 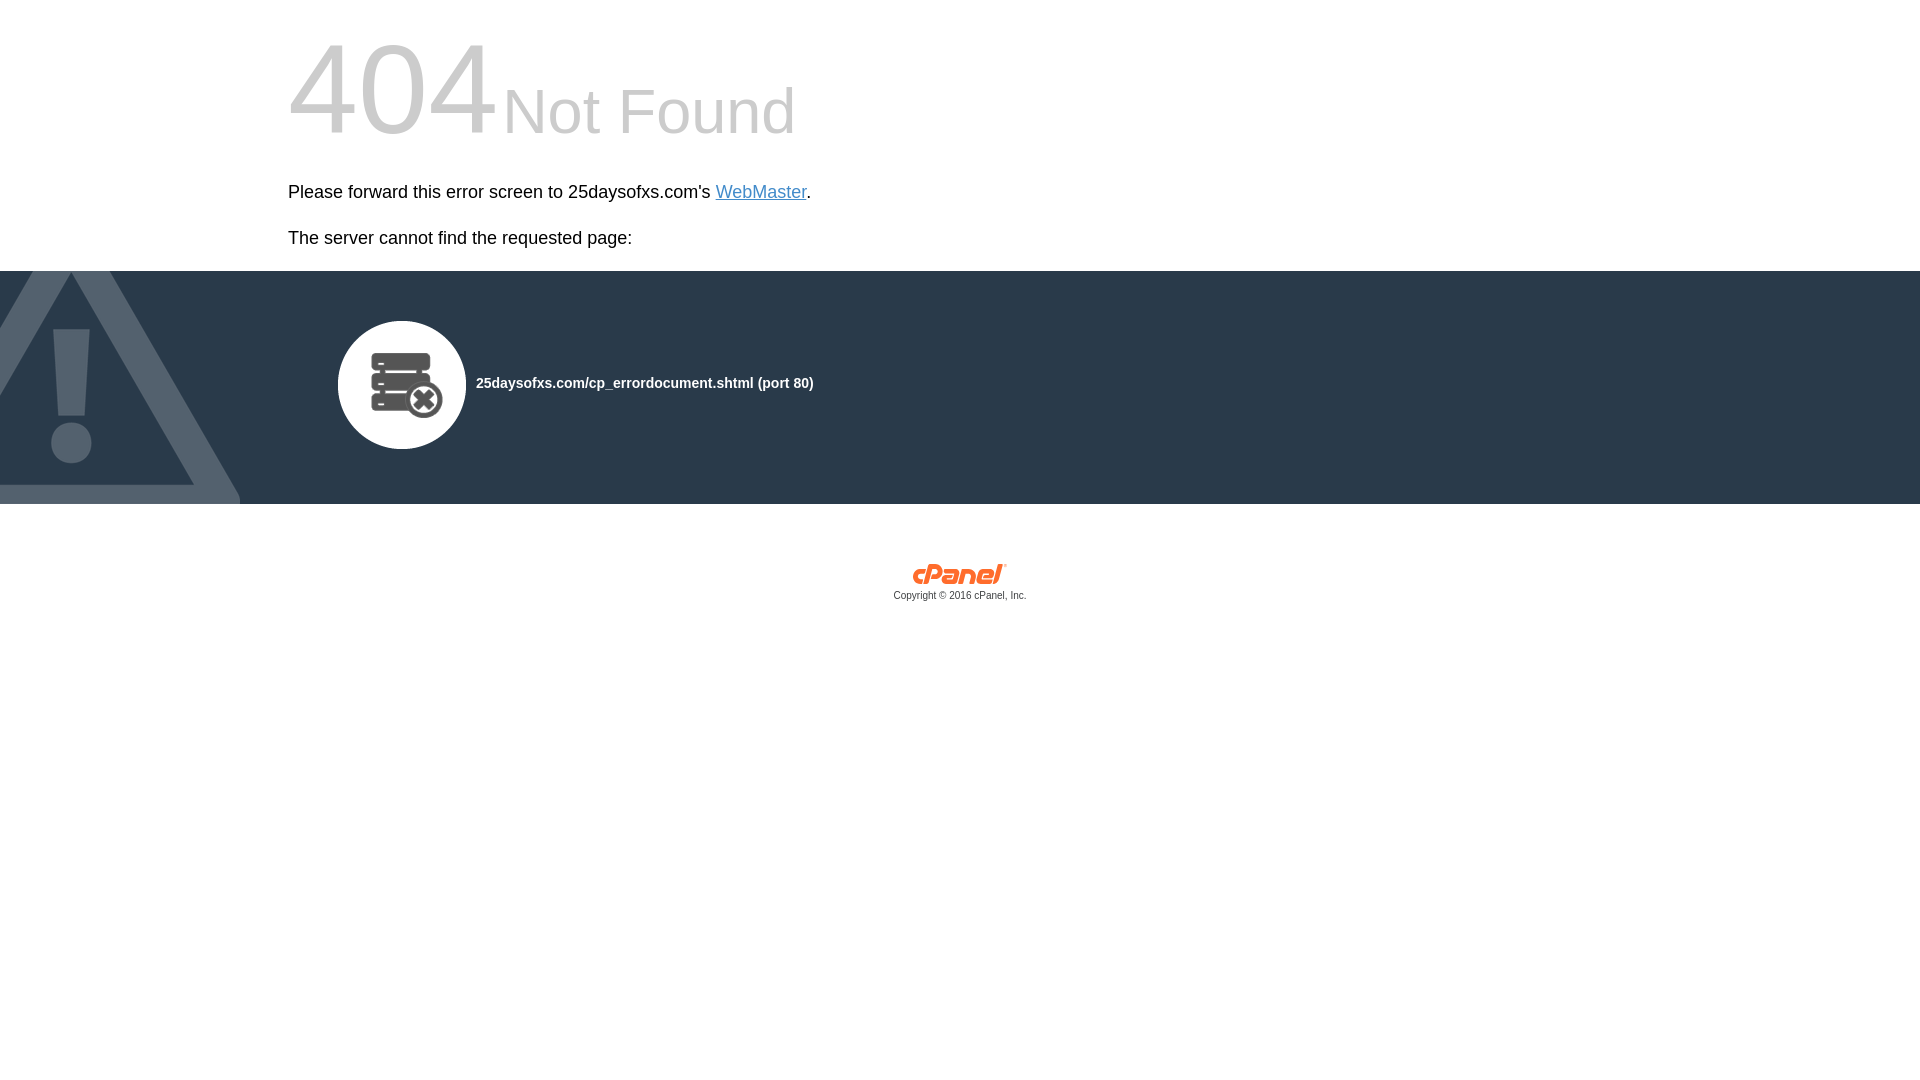 I want to click on WebMaster, so click(x=762, y=192).